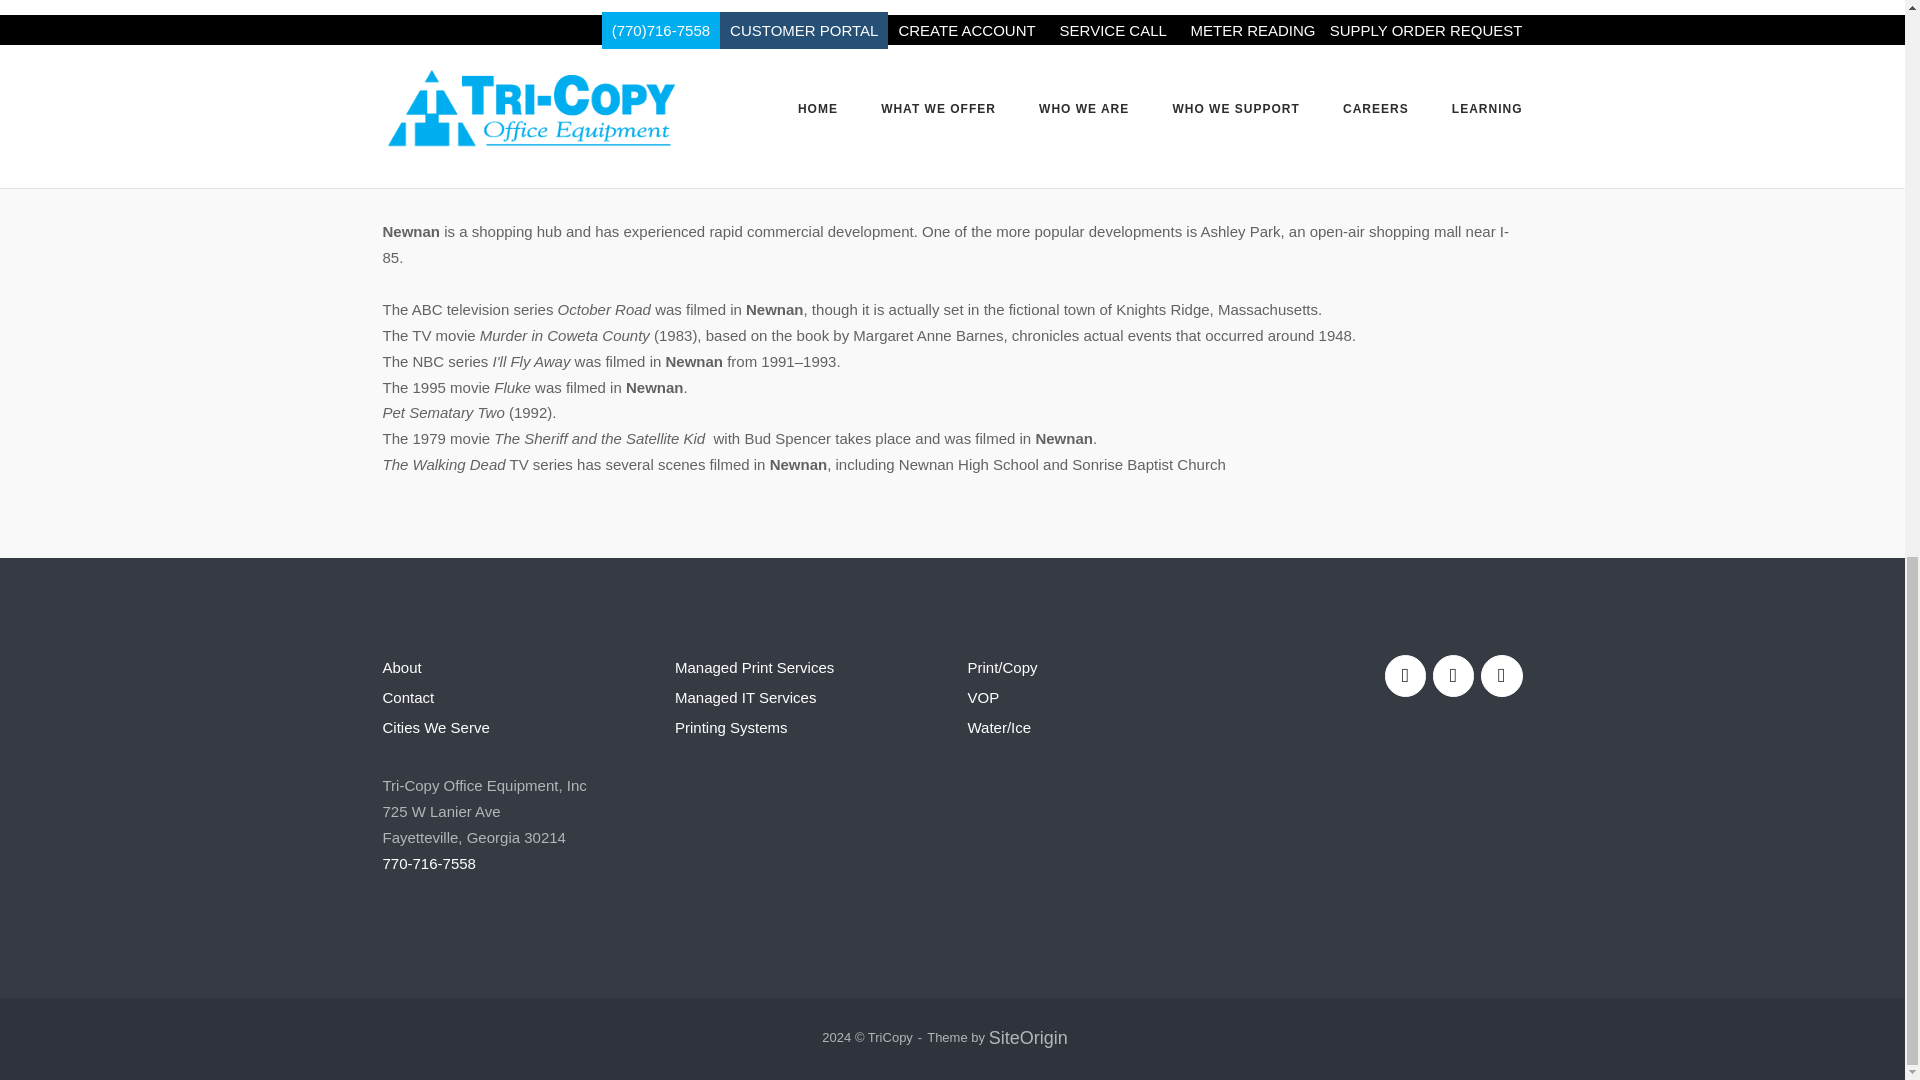  What do you see at coordinates (428, 863) in the screenshot?
I see `770-716-7558` at bounding box center [428, 863].